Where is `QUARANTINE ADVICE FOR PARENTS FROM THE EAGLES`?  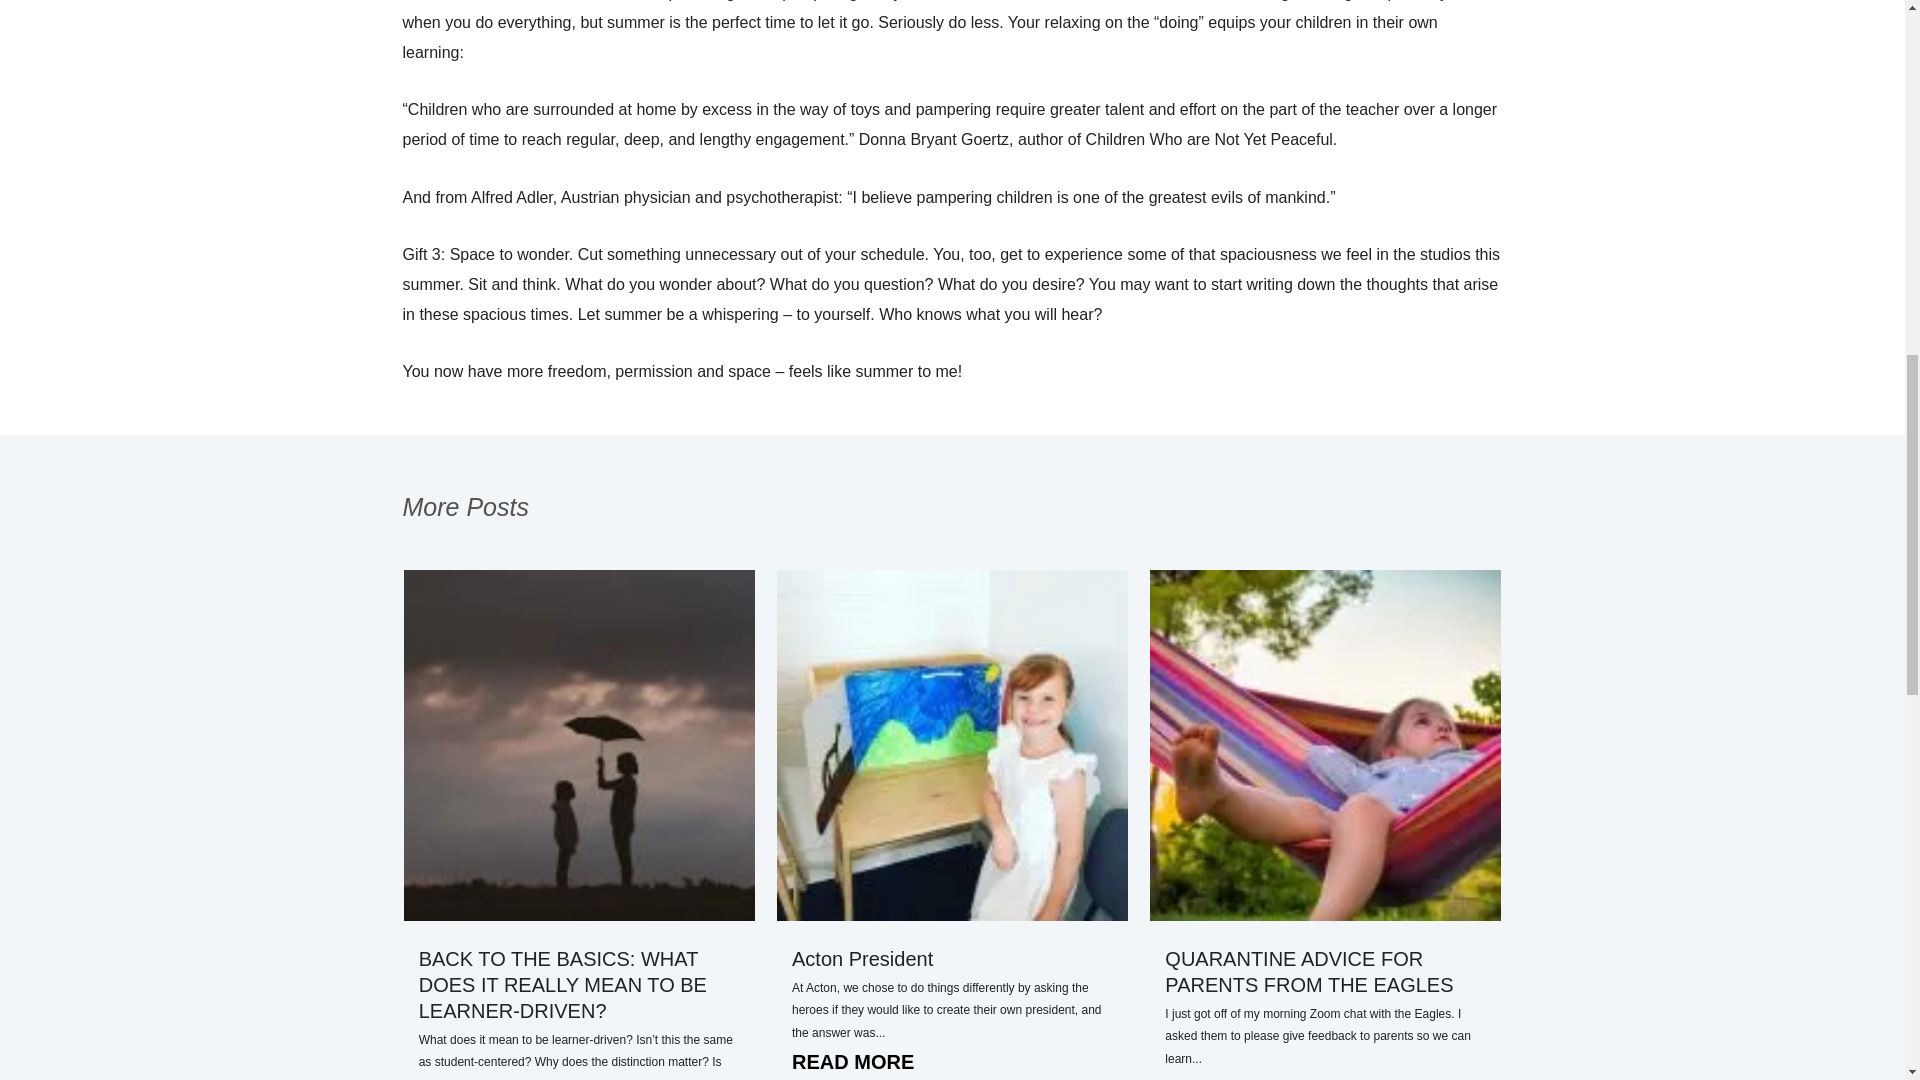 QUARANTINE ADVICE FOR PARENTS FROM THE EAGLES is located at coordinates (1309, 972).